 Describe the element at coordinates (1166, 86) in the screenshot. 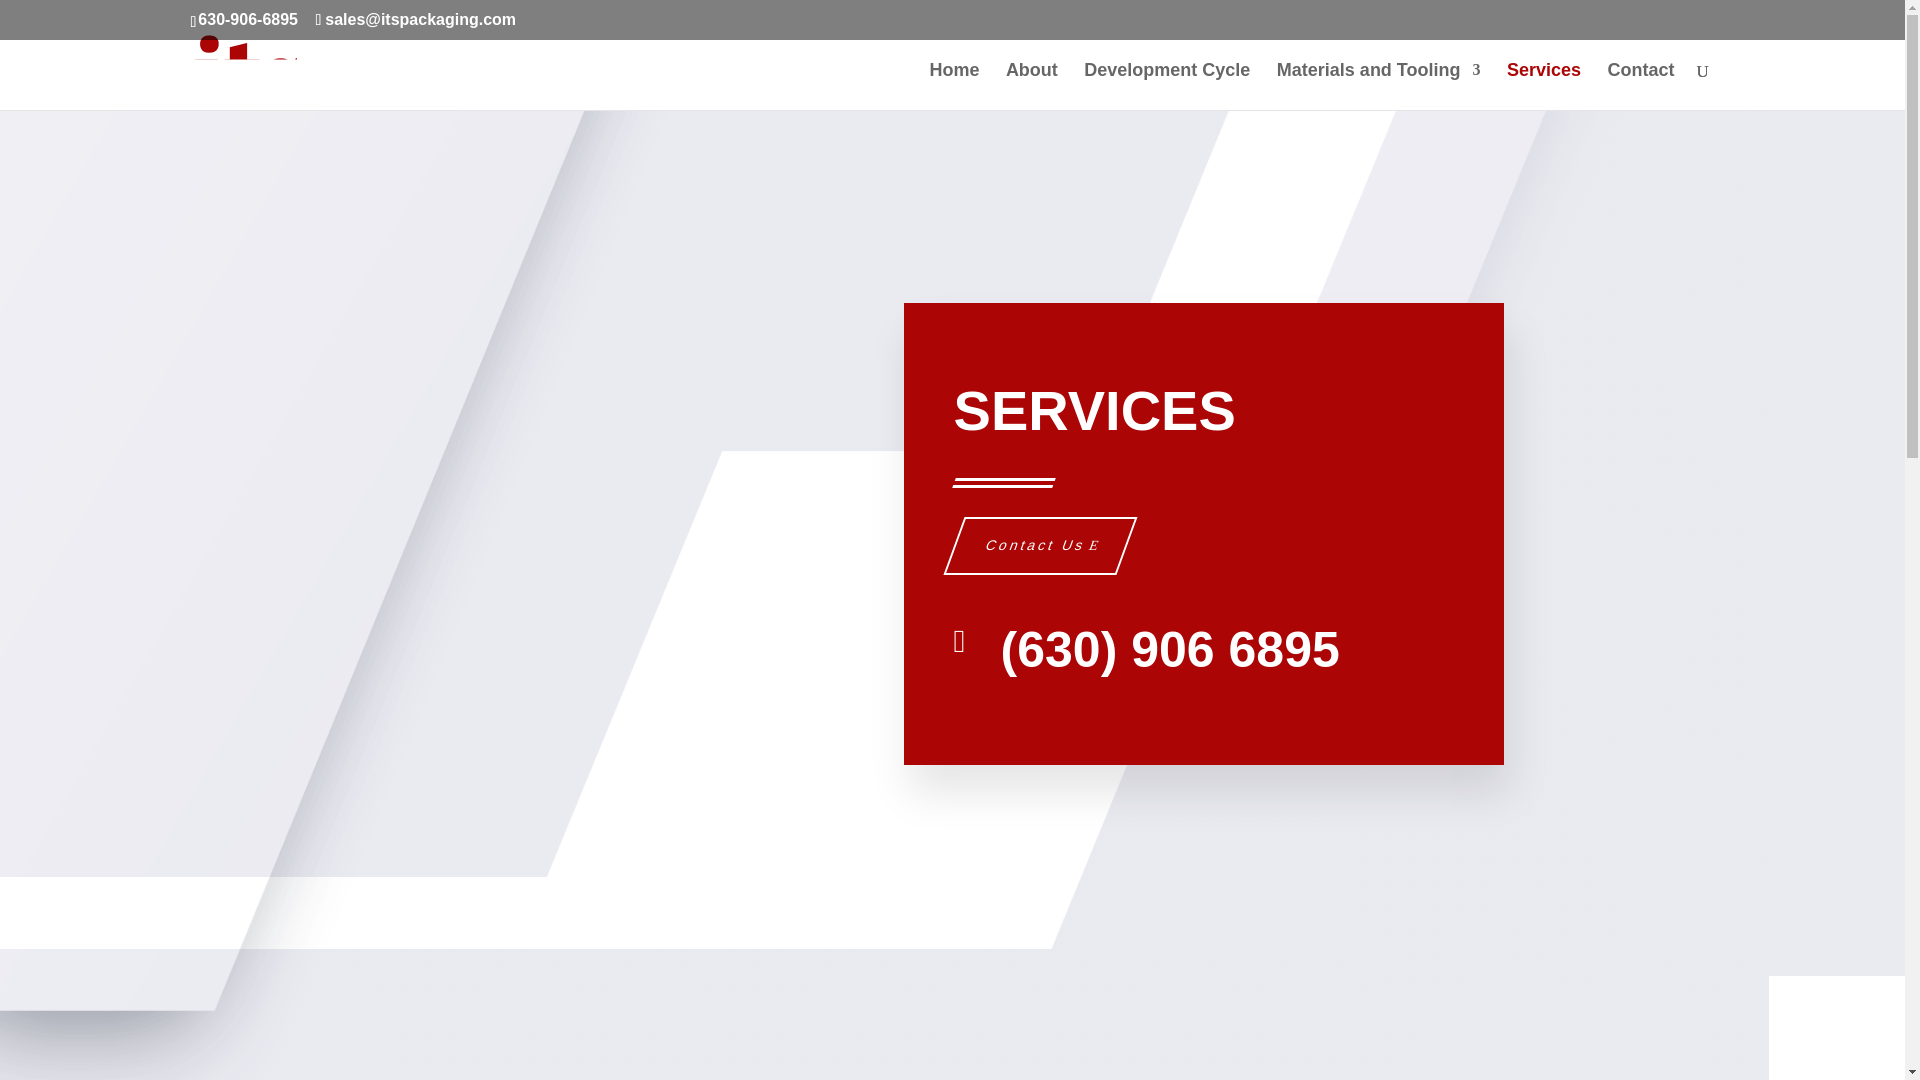

I see `Development Cycle` at that location.